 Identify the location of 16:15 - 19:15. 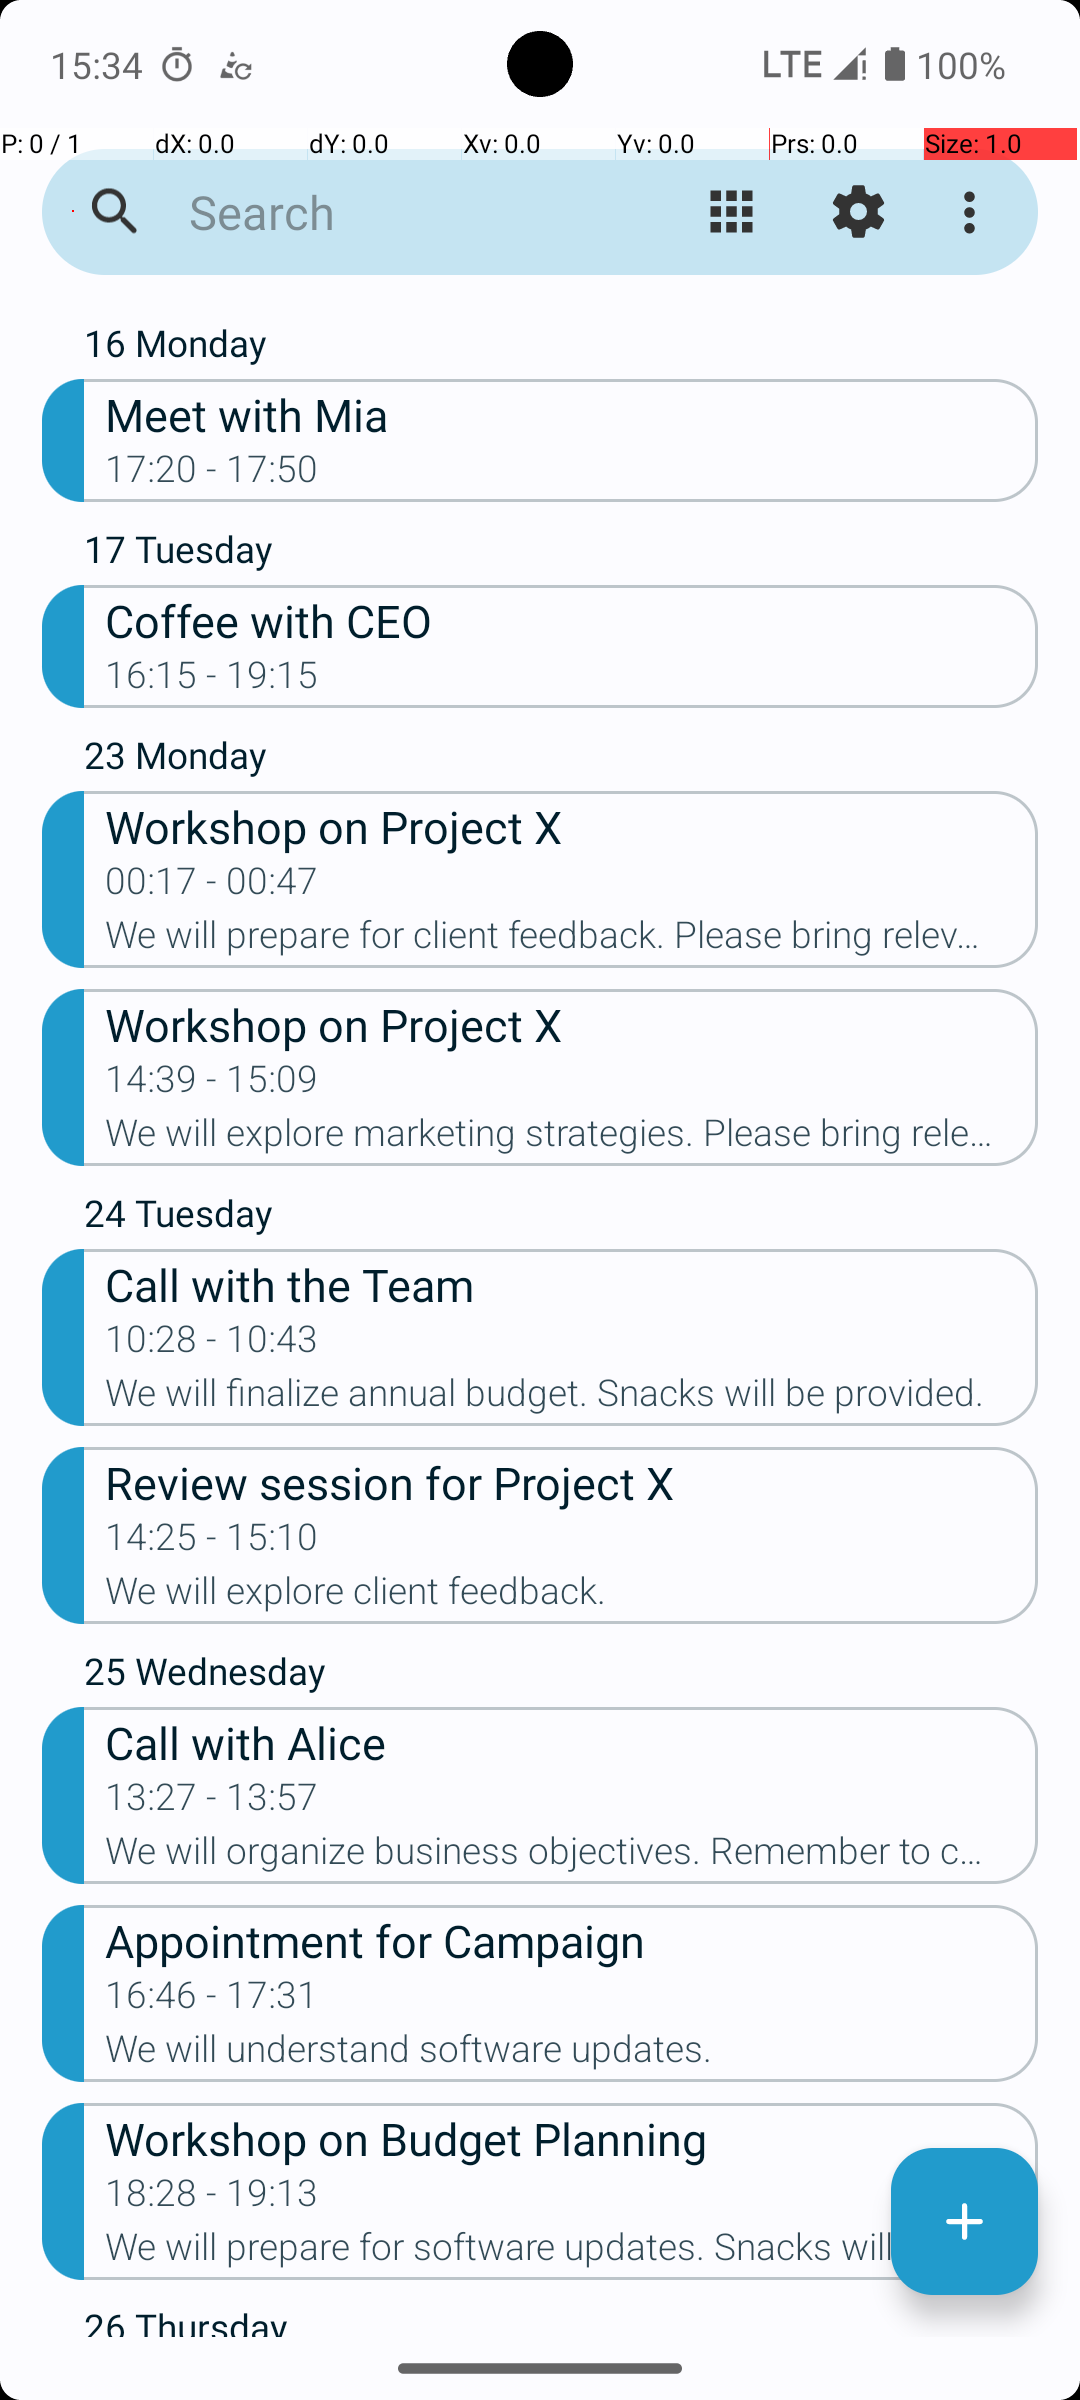
(212, 681).